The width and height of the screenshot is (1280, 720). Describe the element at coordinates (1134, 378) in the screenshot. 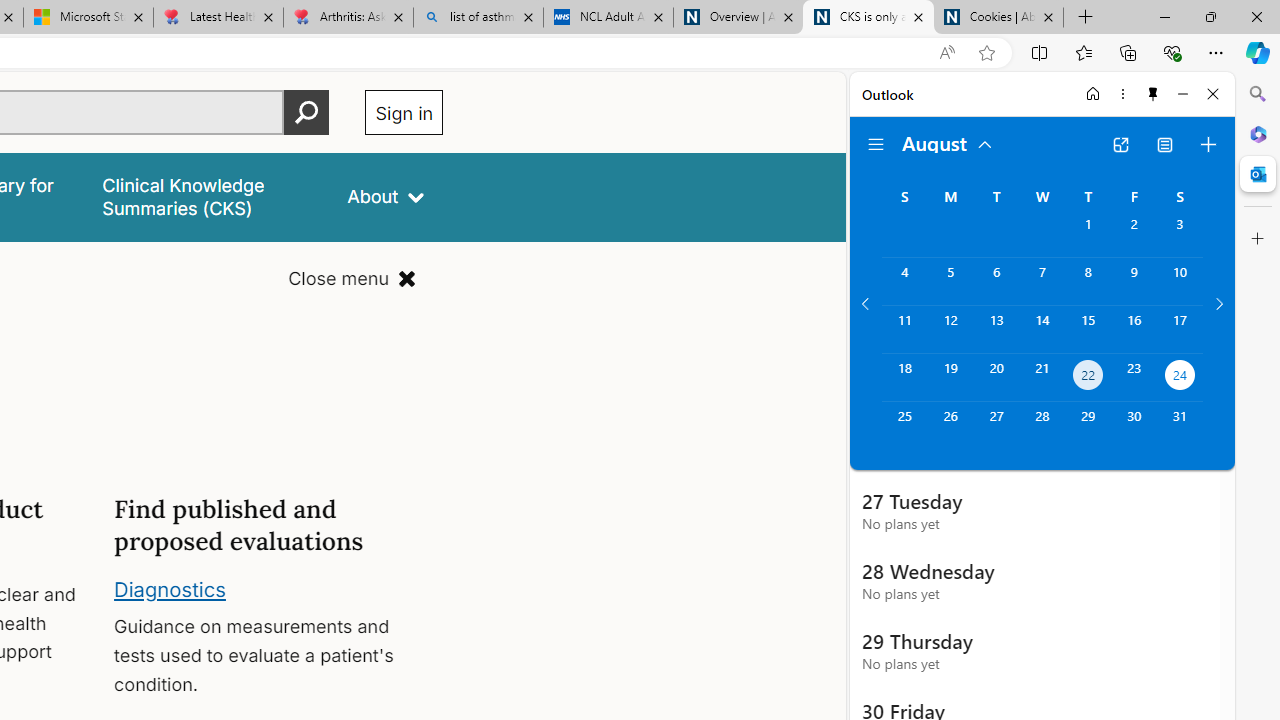

I see `Friday, August 23, 2024. ` at that location.